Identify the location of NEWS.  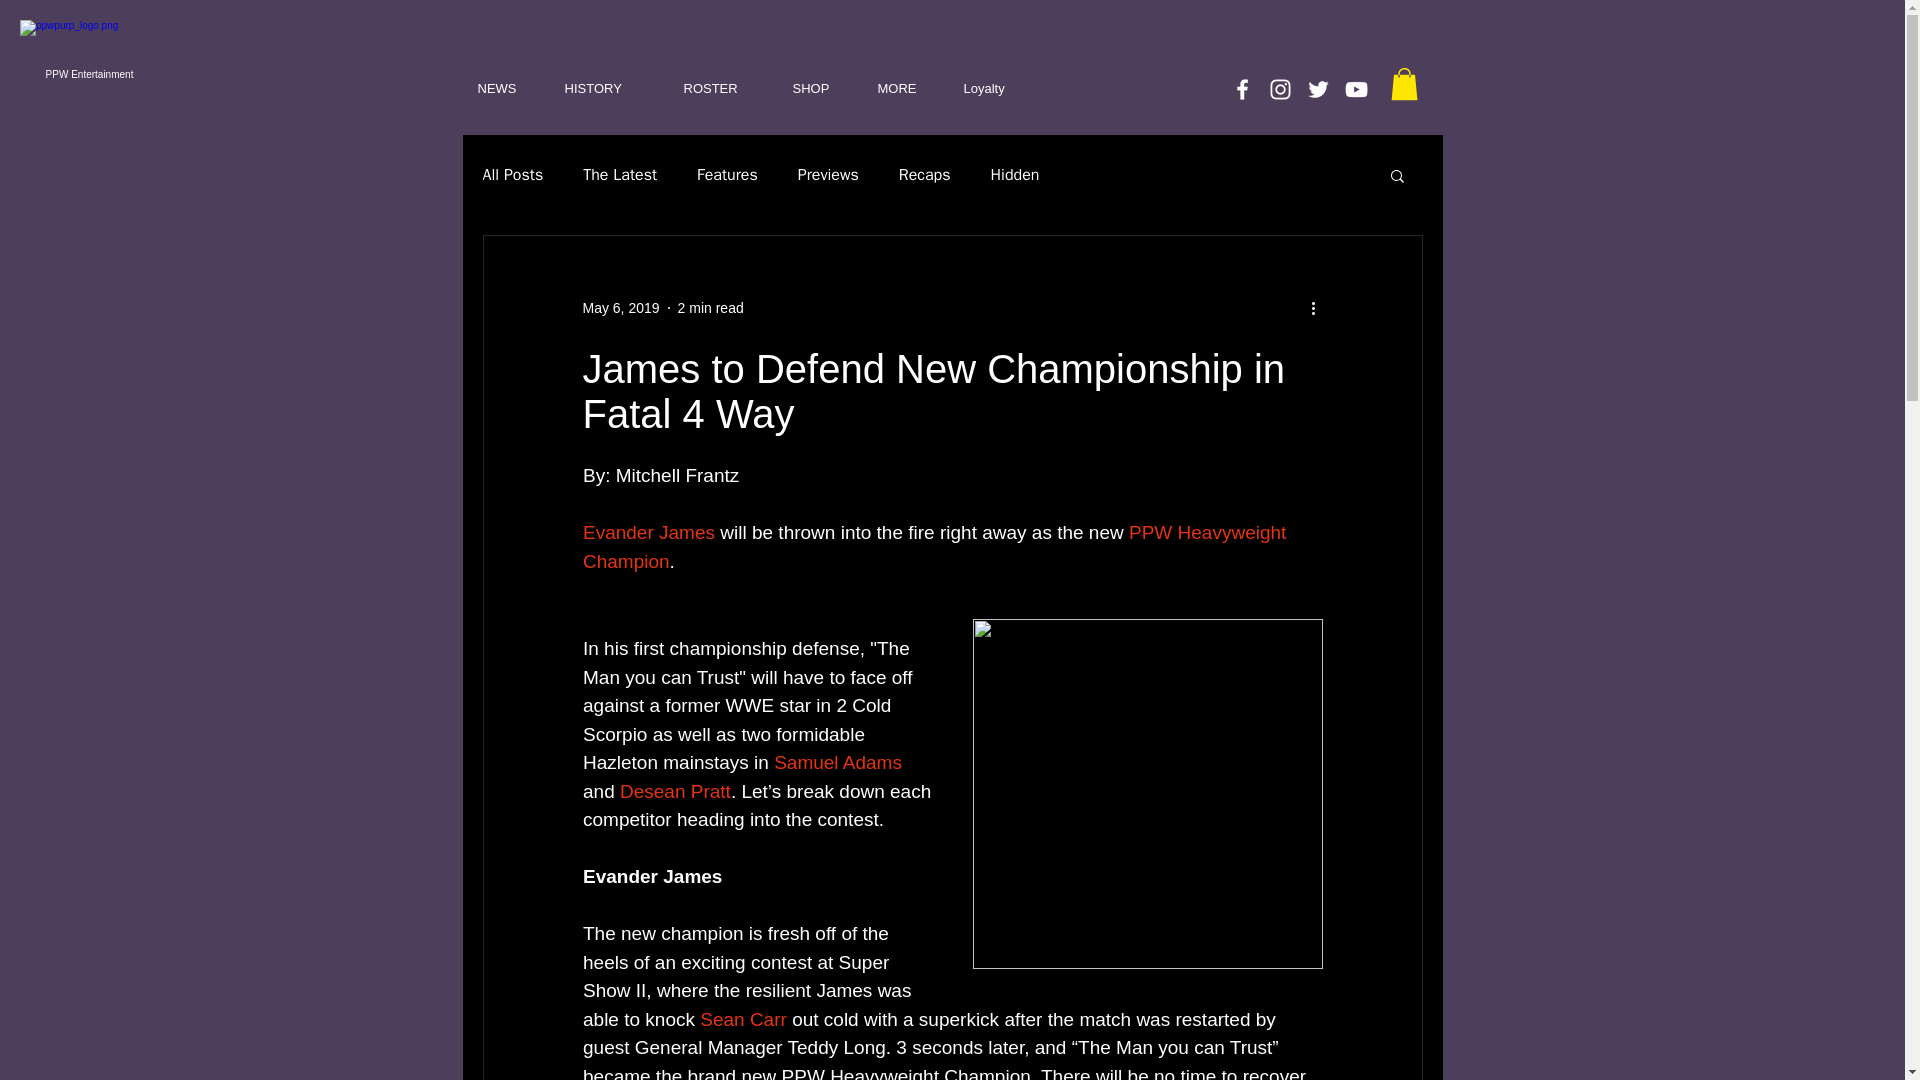
(506, 88).